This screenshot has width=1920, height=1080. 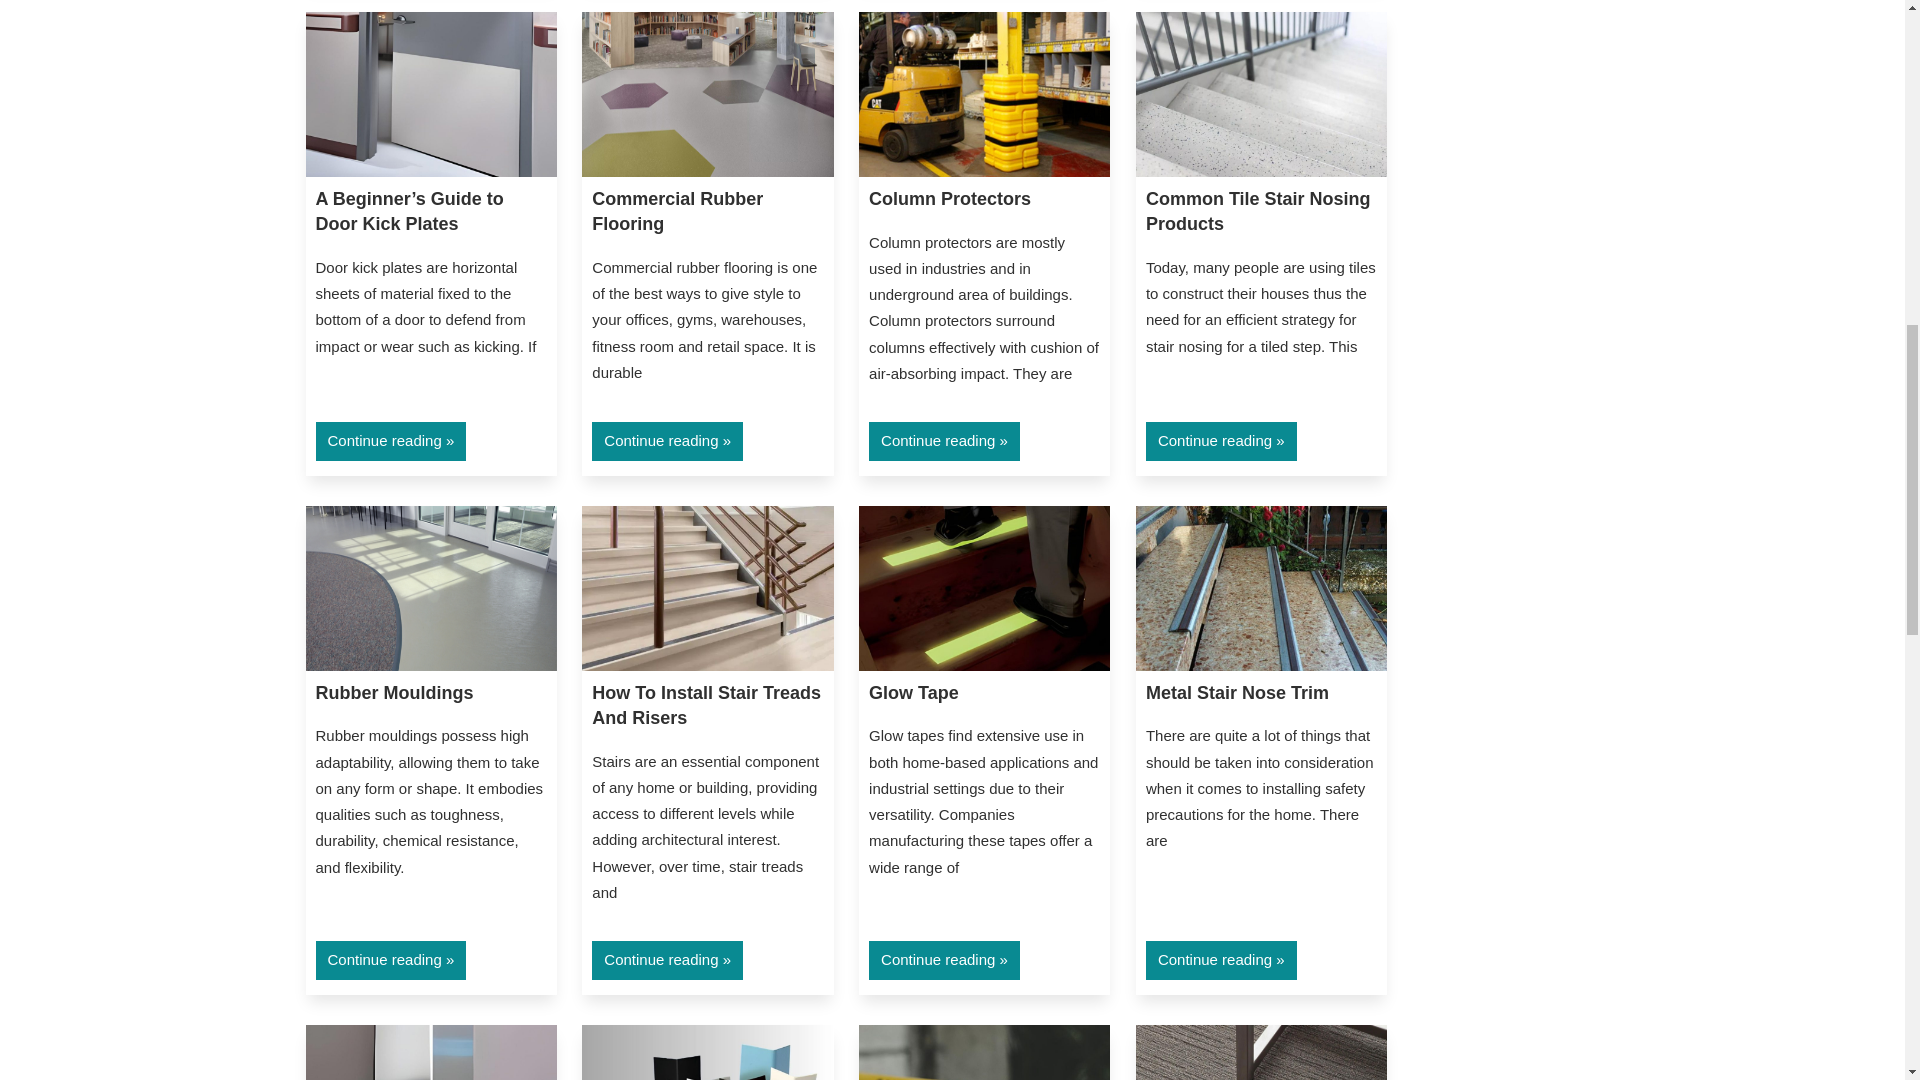 I want to click on Common Tile Stair Nosing Products 24, so click(x=1261, y=94).